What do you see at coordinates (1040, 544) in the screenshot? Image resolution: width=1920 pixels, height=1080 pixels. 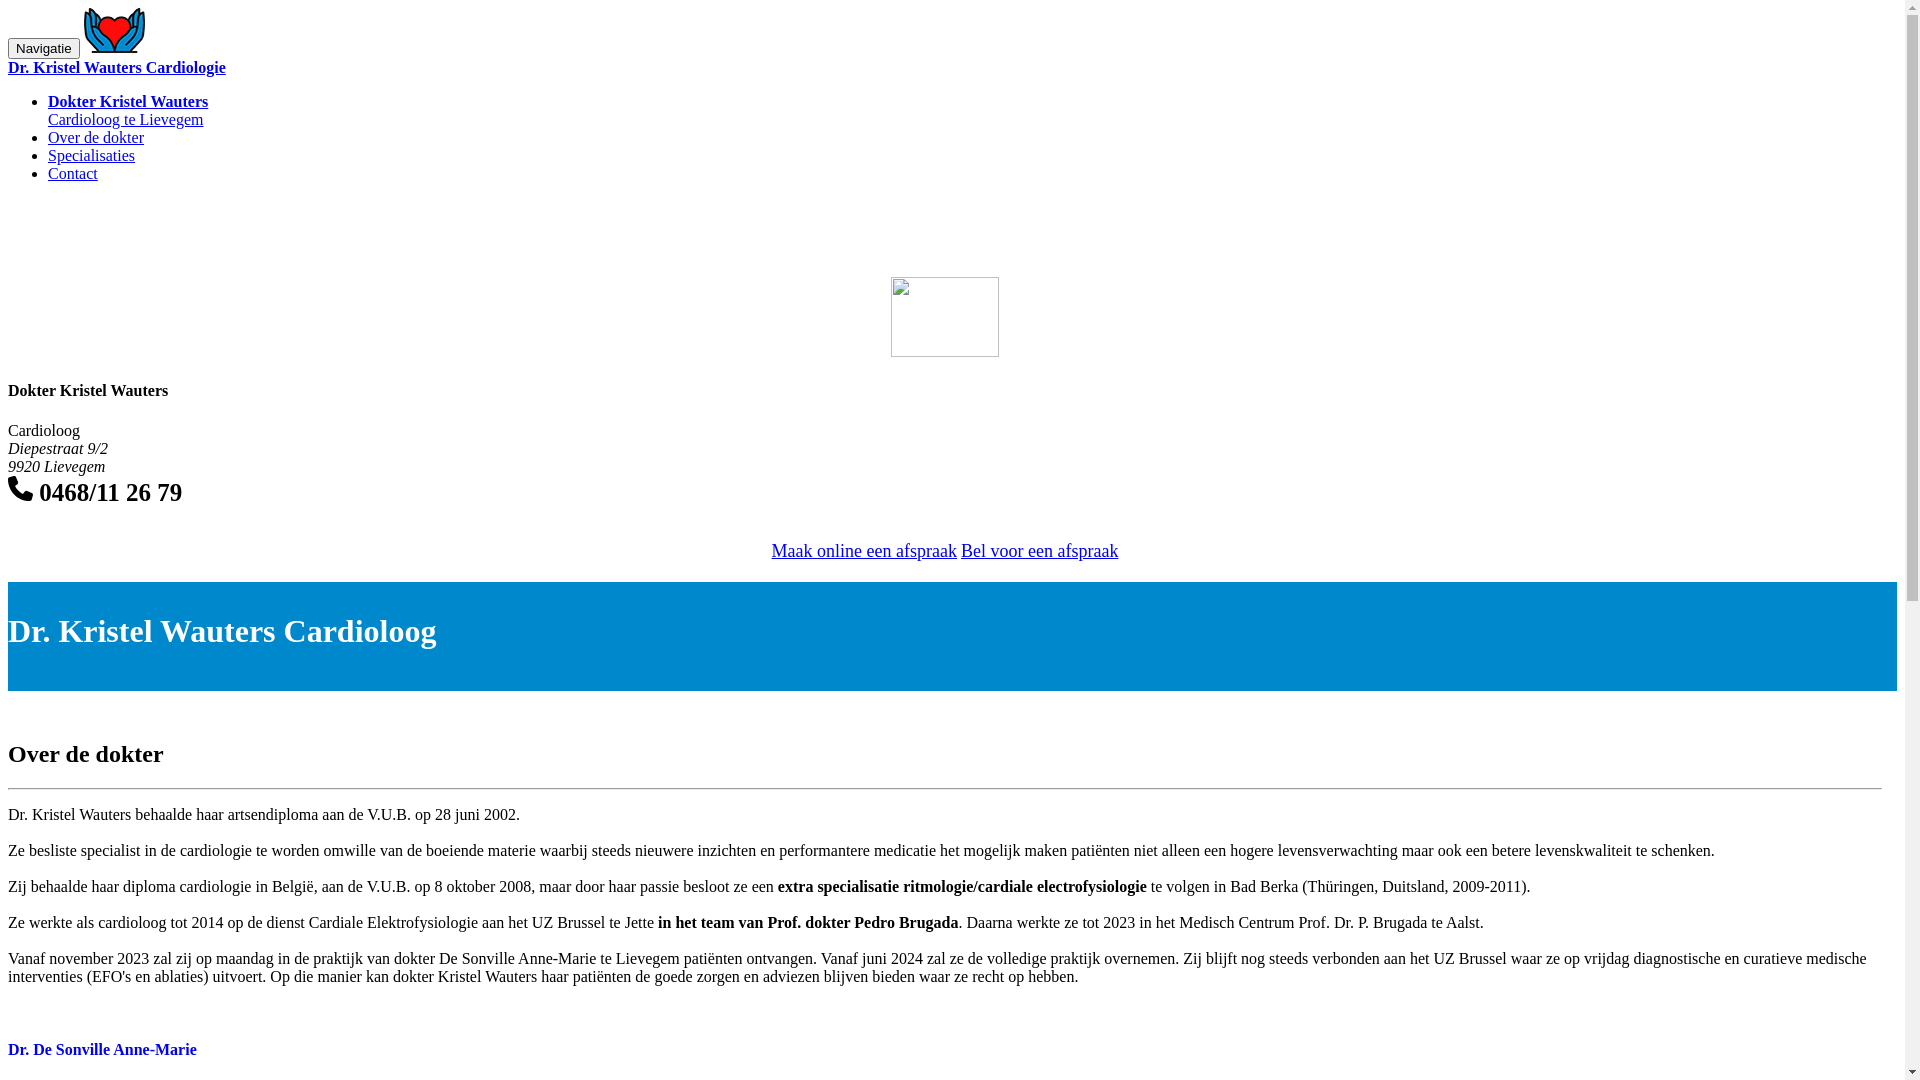 I see `Bel voor een afspraak` at bounding box center [1040, 544].